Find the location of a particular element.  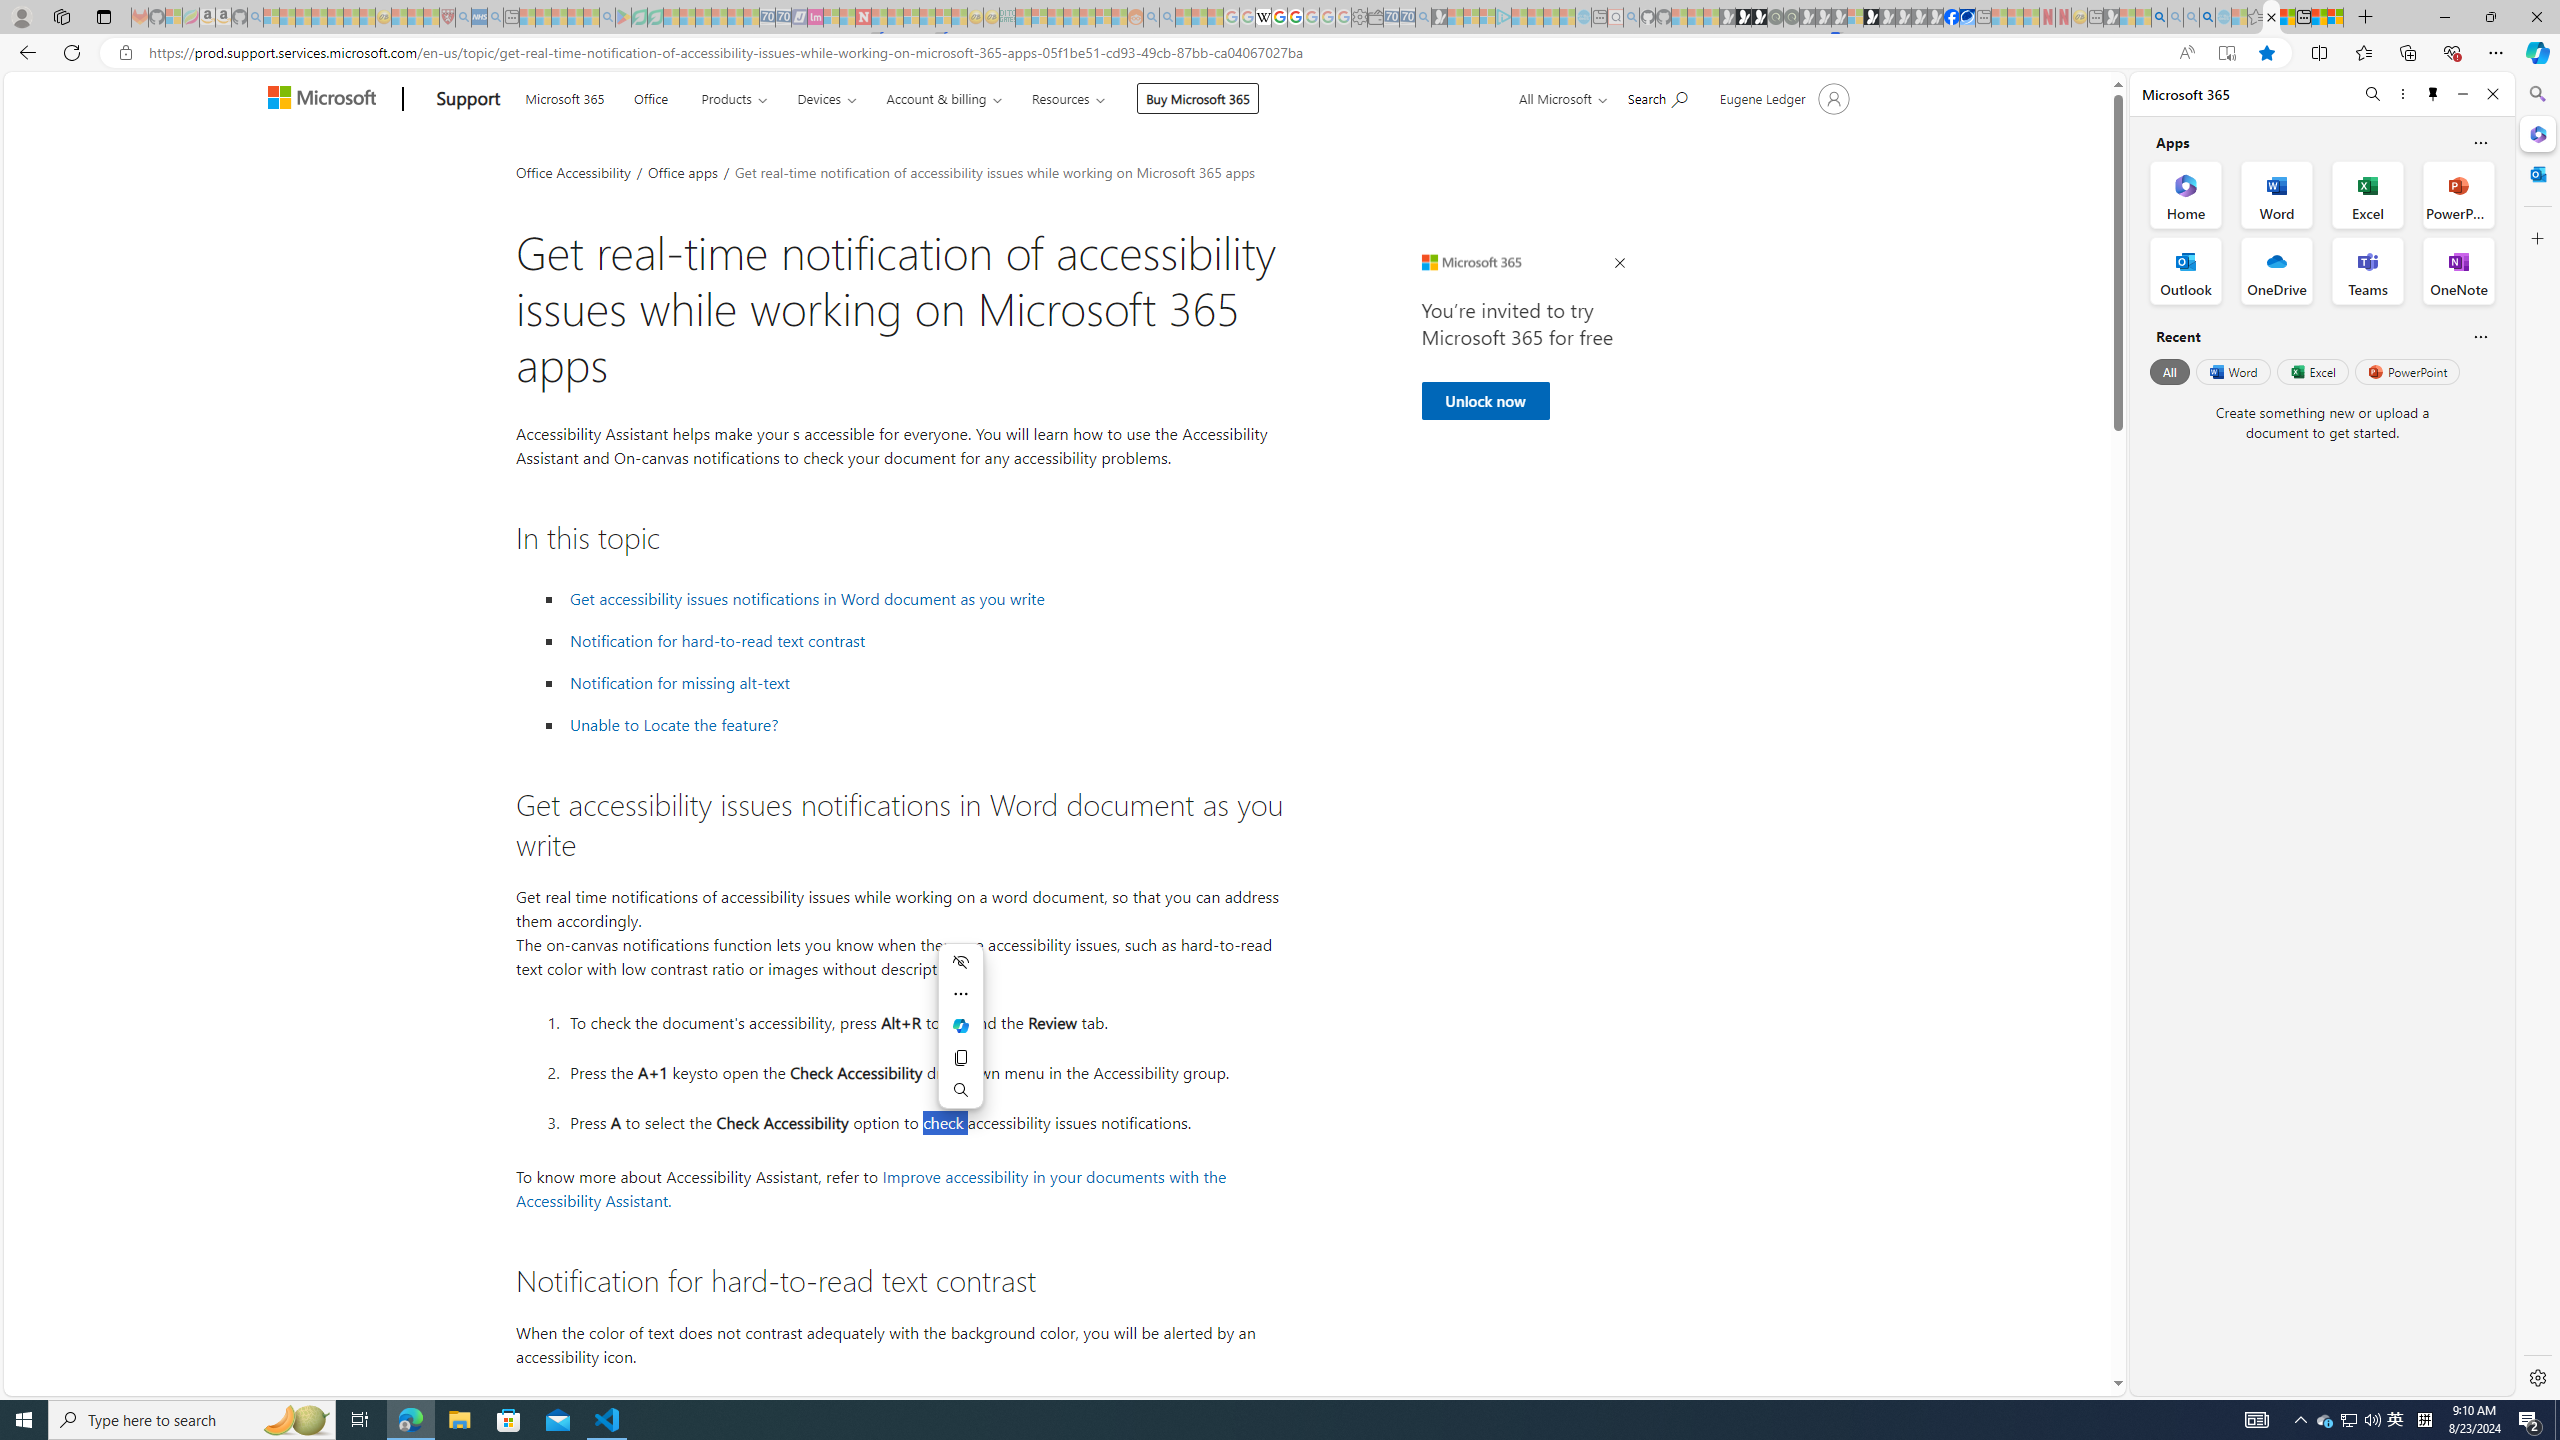

Teams Office App is located at coordinates (2368, 271).